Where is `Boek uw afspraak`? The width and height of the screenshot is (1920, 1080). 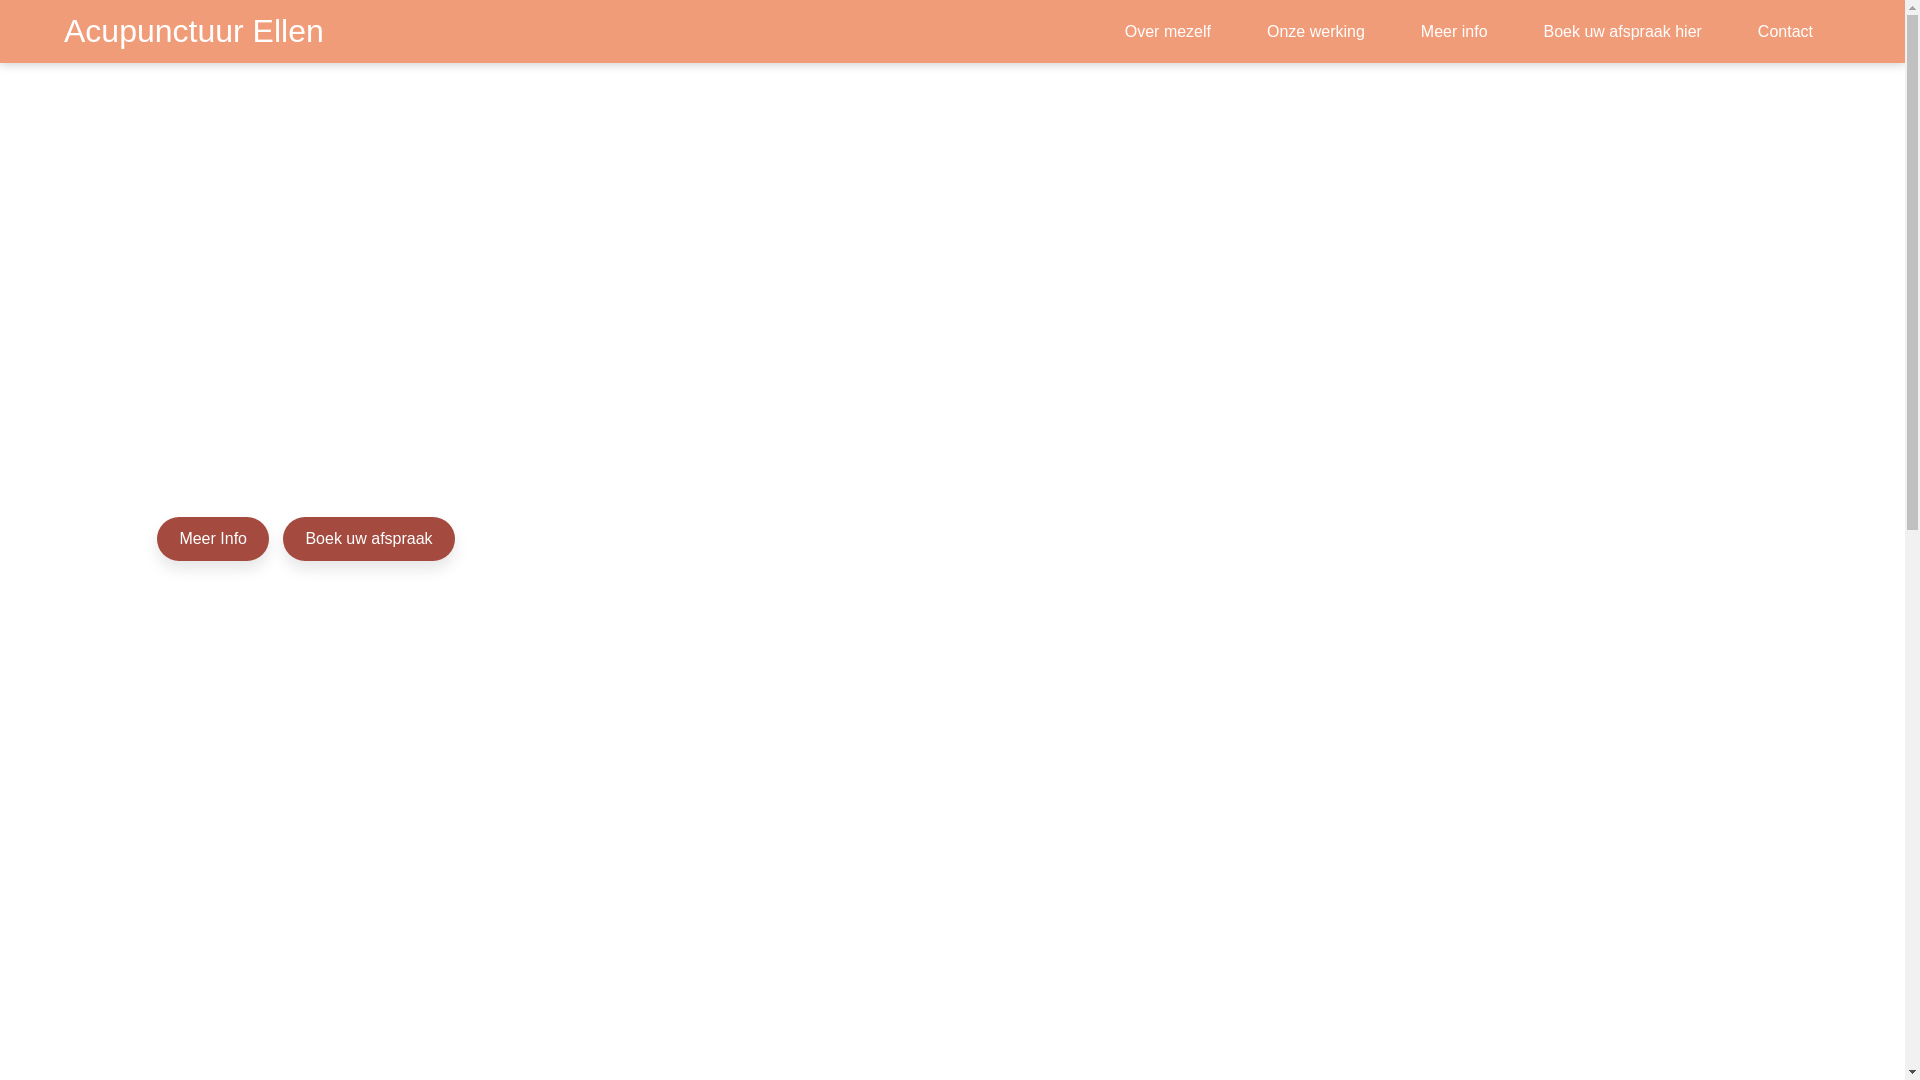
Boek uw afspraak is located at coordinates (368, 539).